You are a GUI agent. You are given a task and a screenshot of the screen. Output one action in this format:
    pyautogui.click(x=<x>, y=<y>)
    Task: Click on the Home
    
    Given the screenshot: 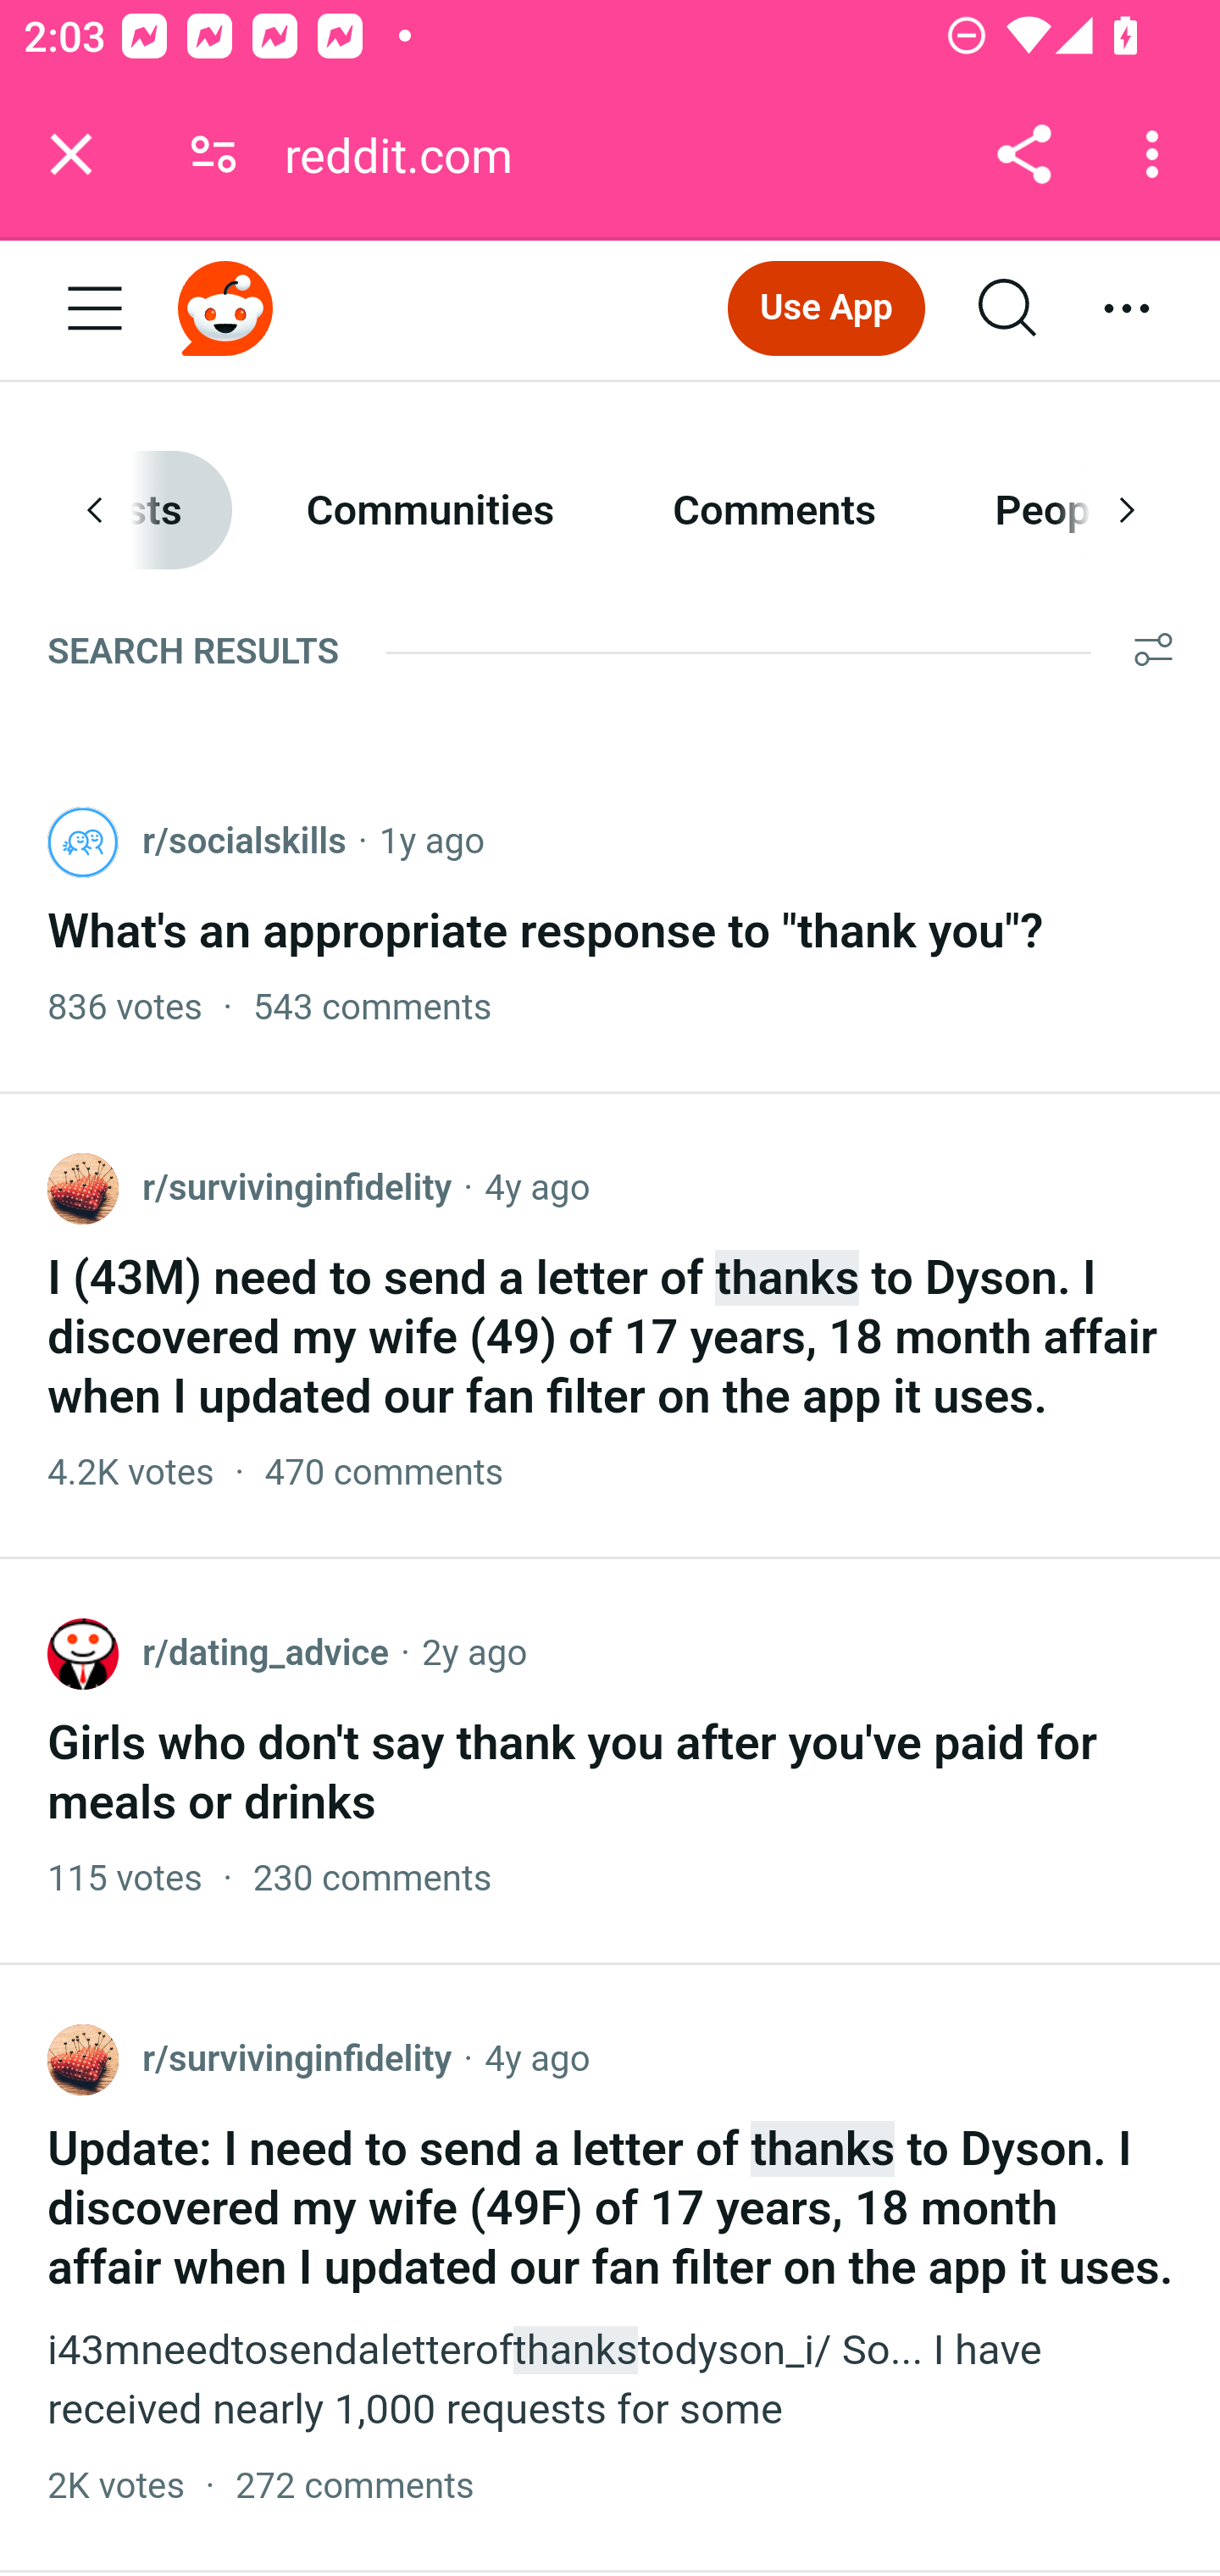 What is the action you would take?
    pyautogui.click(x=227, y=308)
    